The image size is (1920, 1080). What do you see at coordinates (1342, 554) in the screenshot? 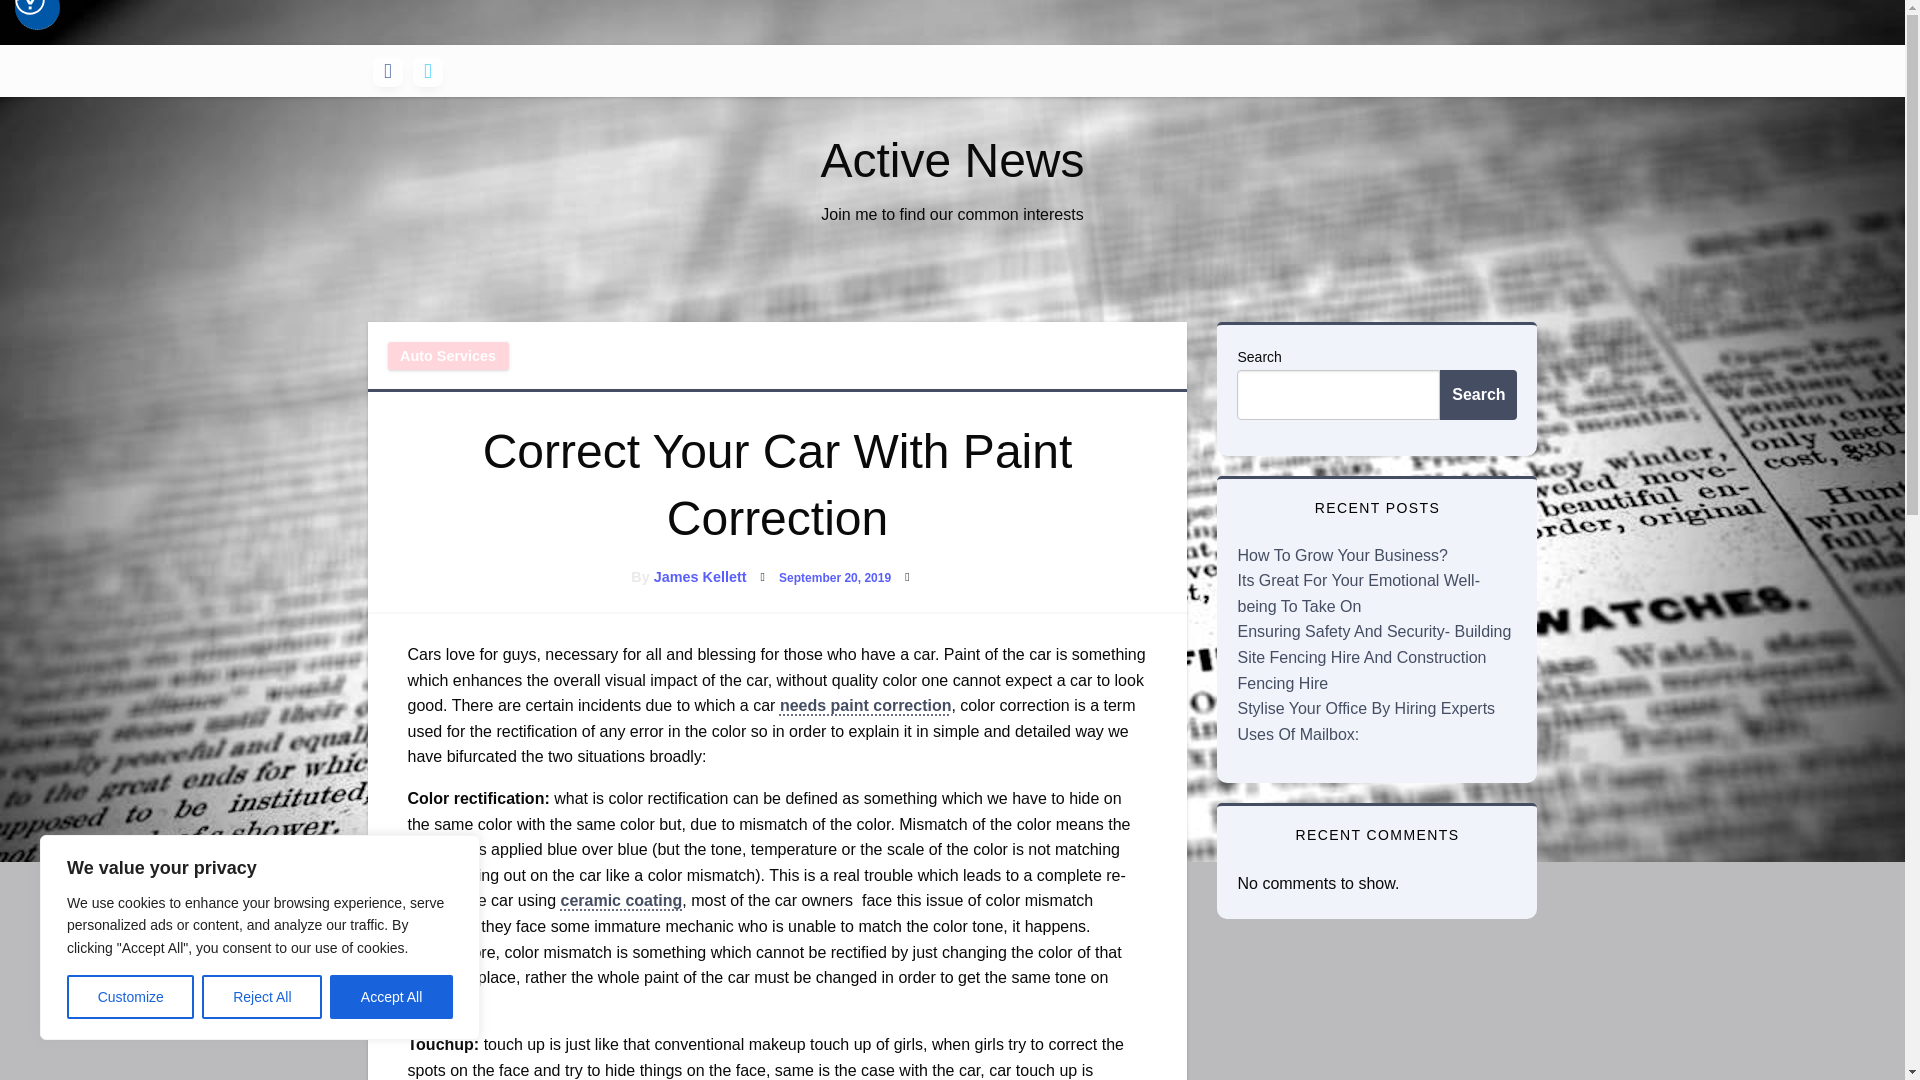
I see `How To Grow Your Business?` at bounding box center [1342, 554].